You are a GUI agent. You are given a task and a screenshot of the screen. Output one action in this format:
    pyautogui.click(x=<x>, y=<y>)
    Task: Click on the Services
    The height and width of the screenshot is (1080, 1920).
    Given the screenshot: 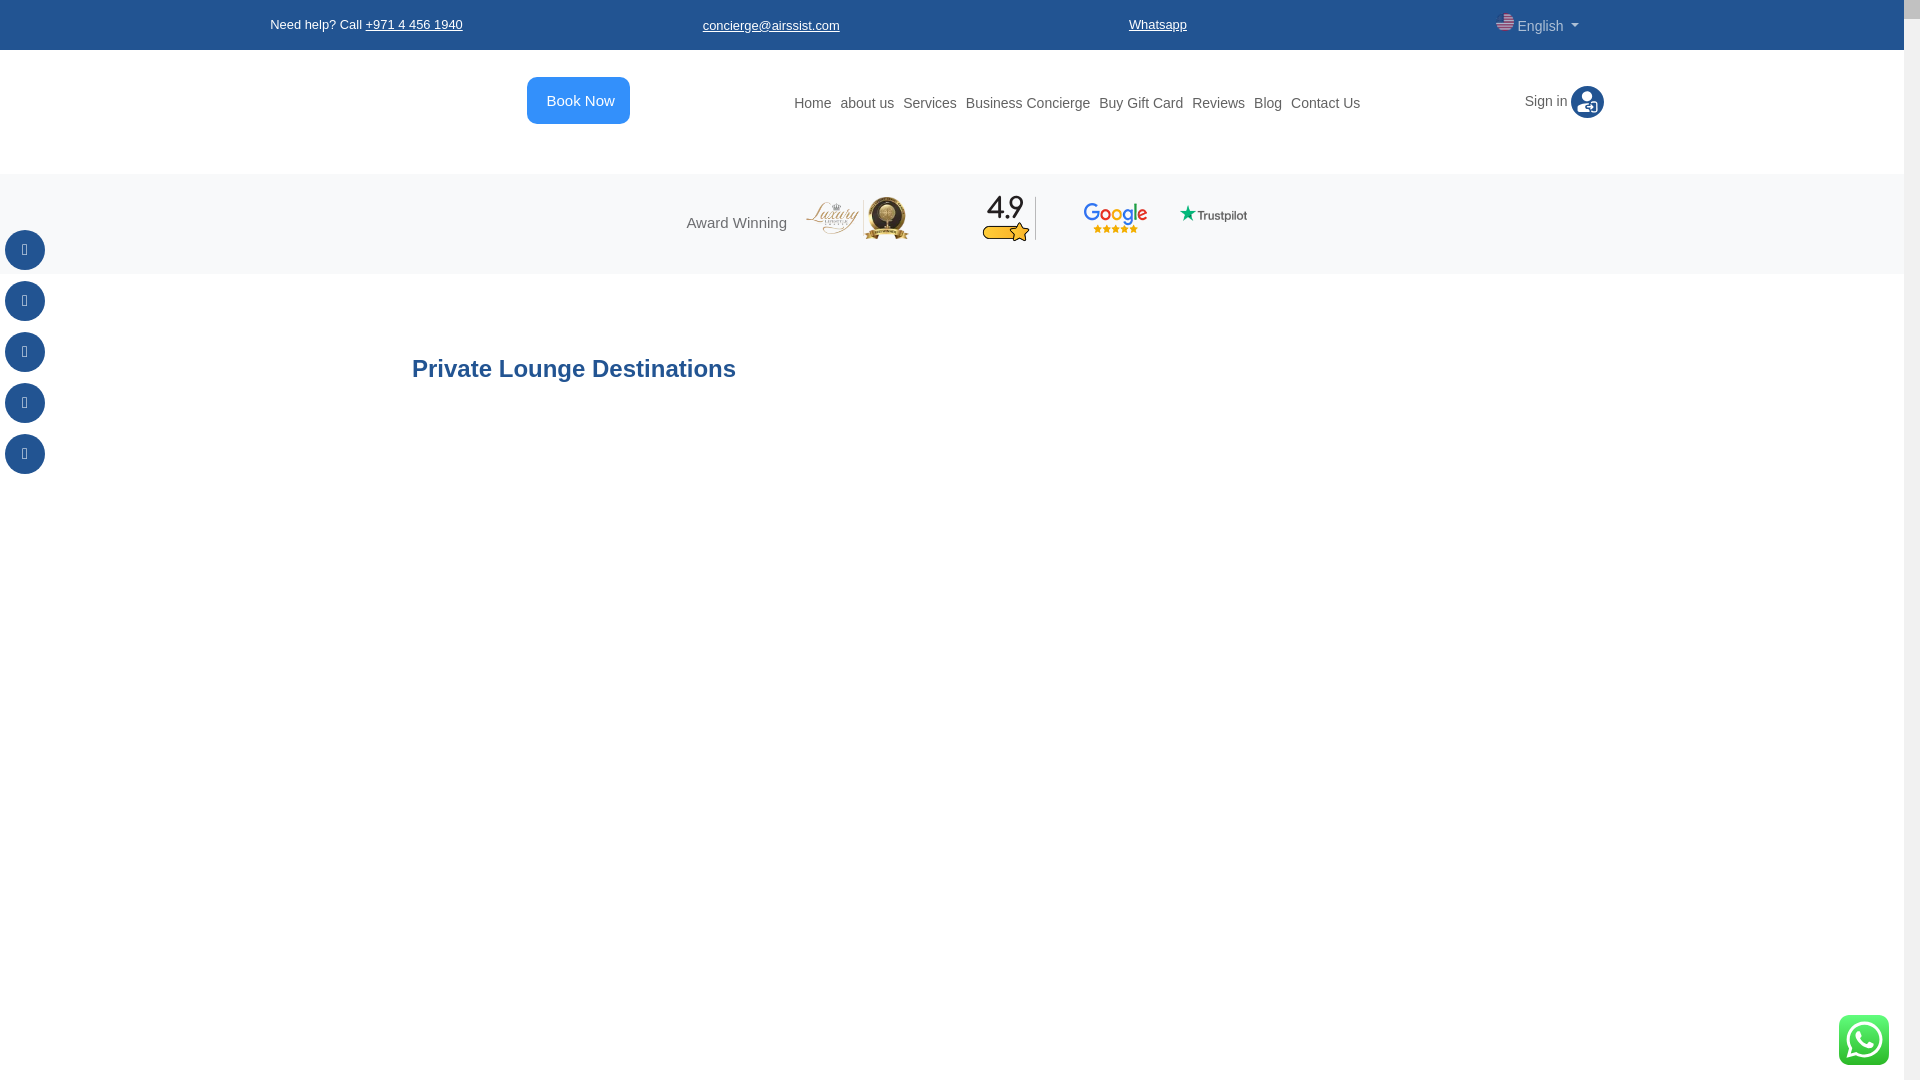 What is the action you would take?
    pyautogui.click(x=929, y=103)
    